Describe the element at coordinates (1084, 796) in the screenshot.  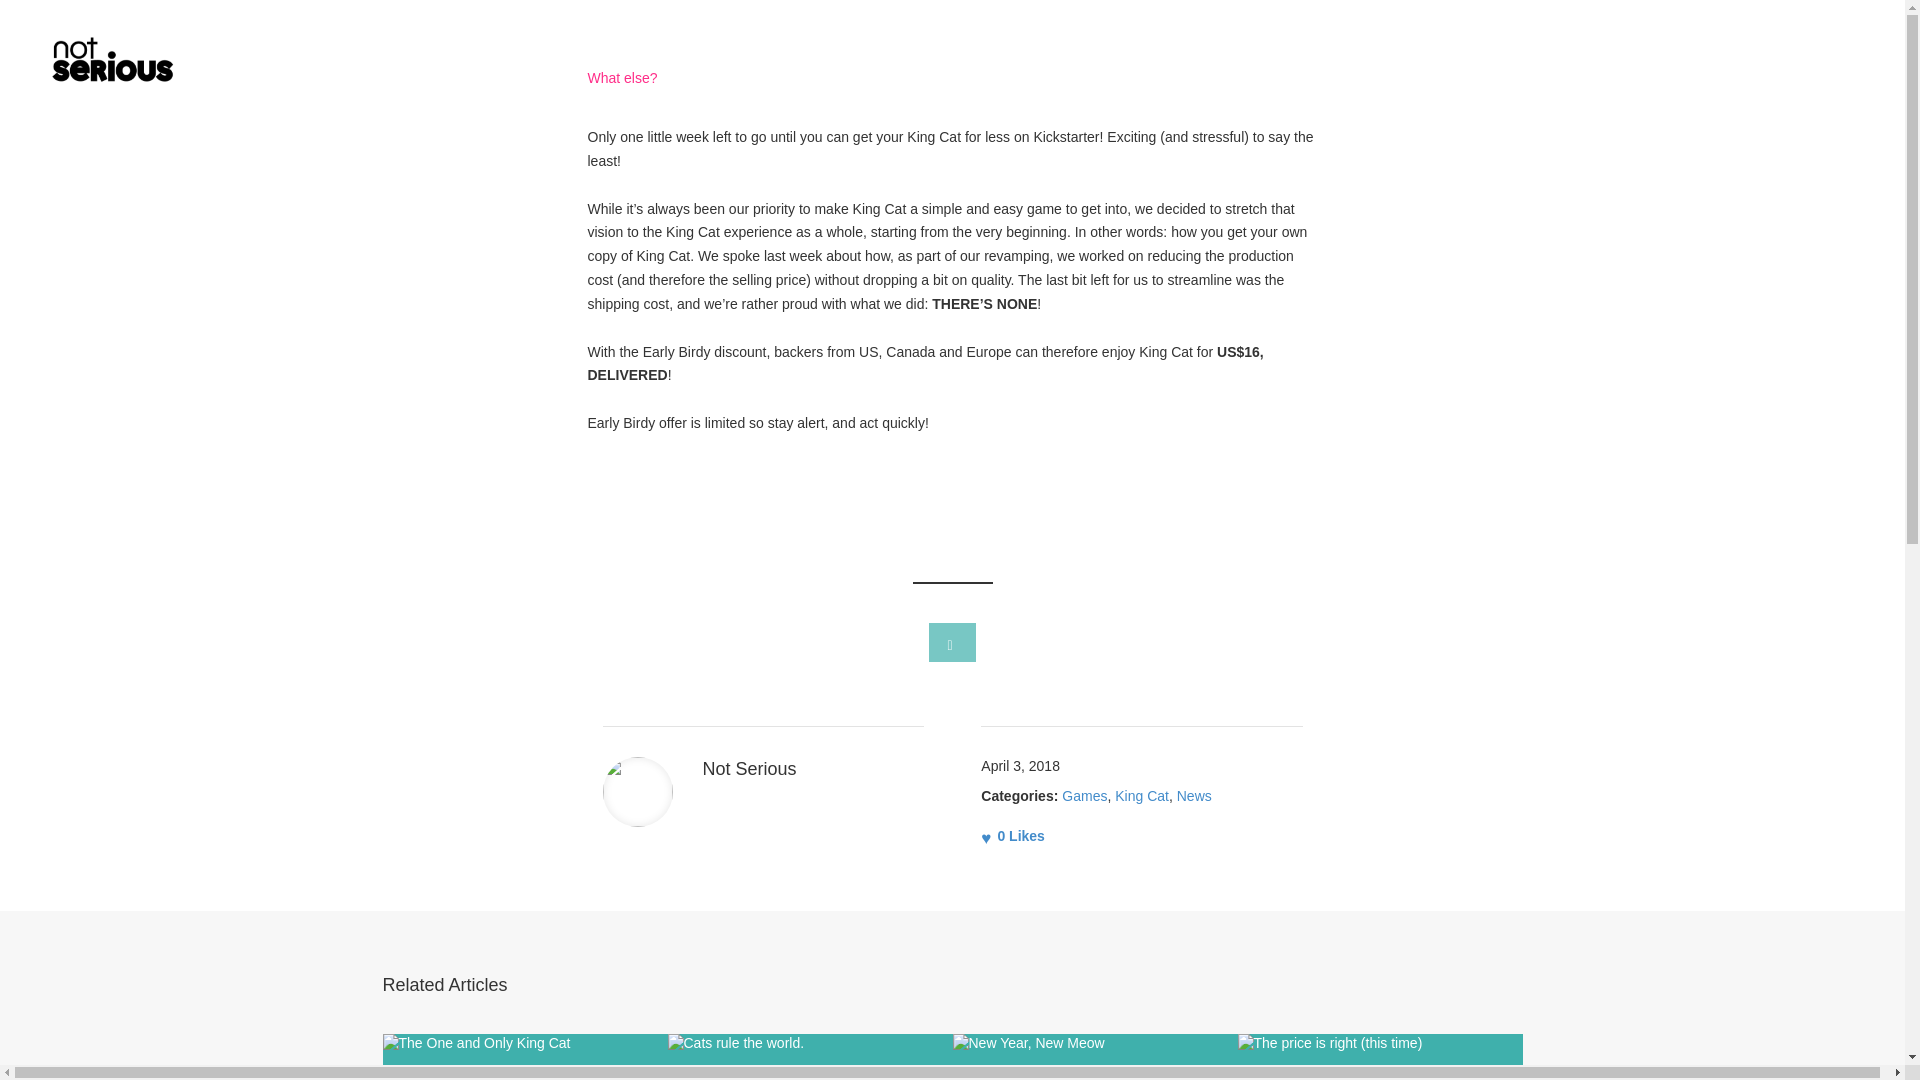
I see `Games` at that location.